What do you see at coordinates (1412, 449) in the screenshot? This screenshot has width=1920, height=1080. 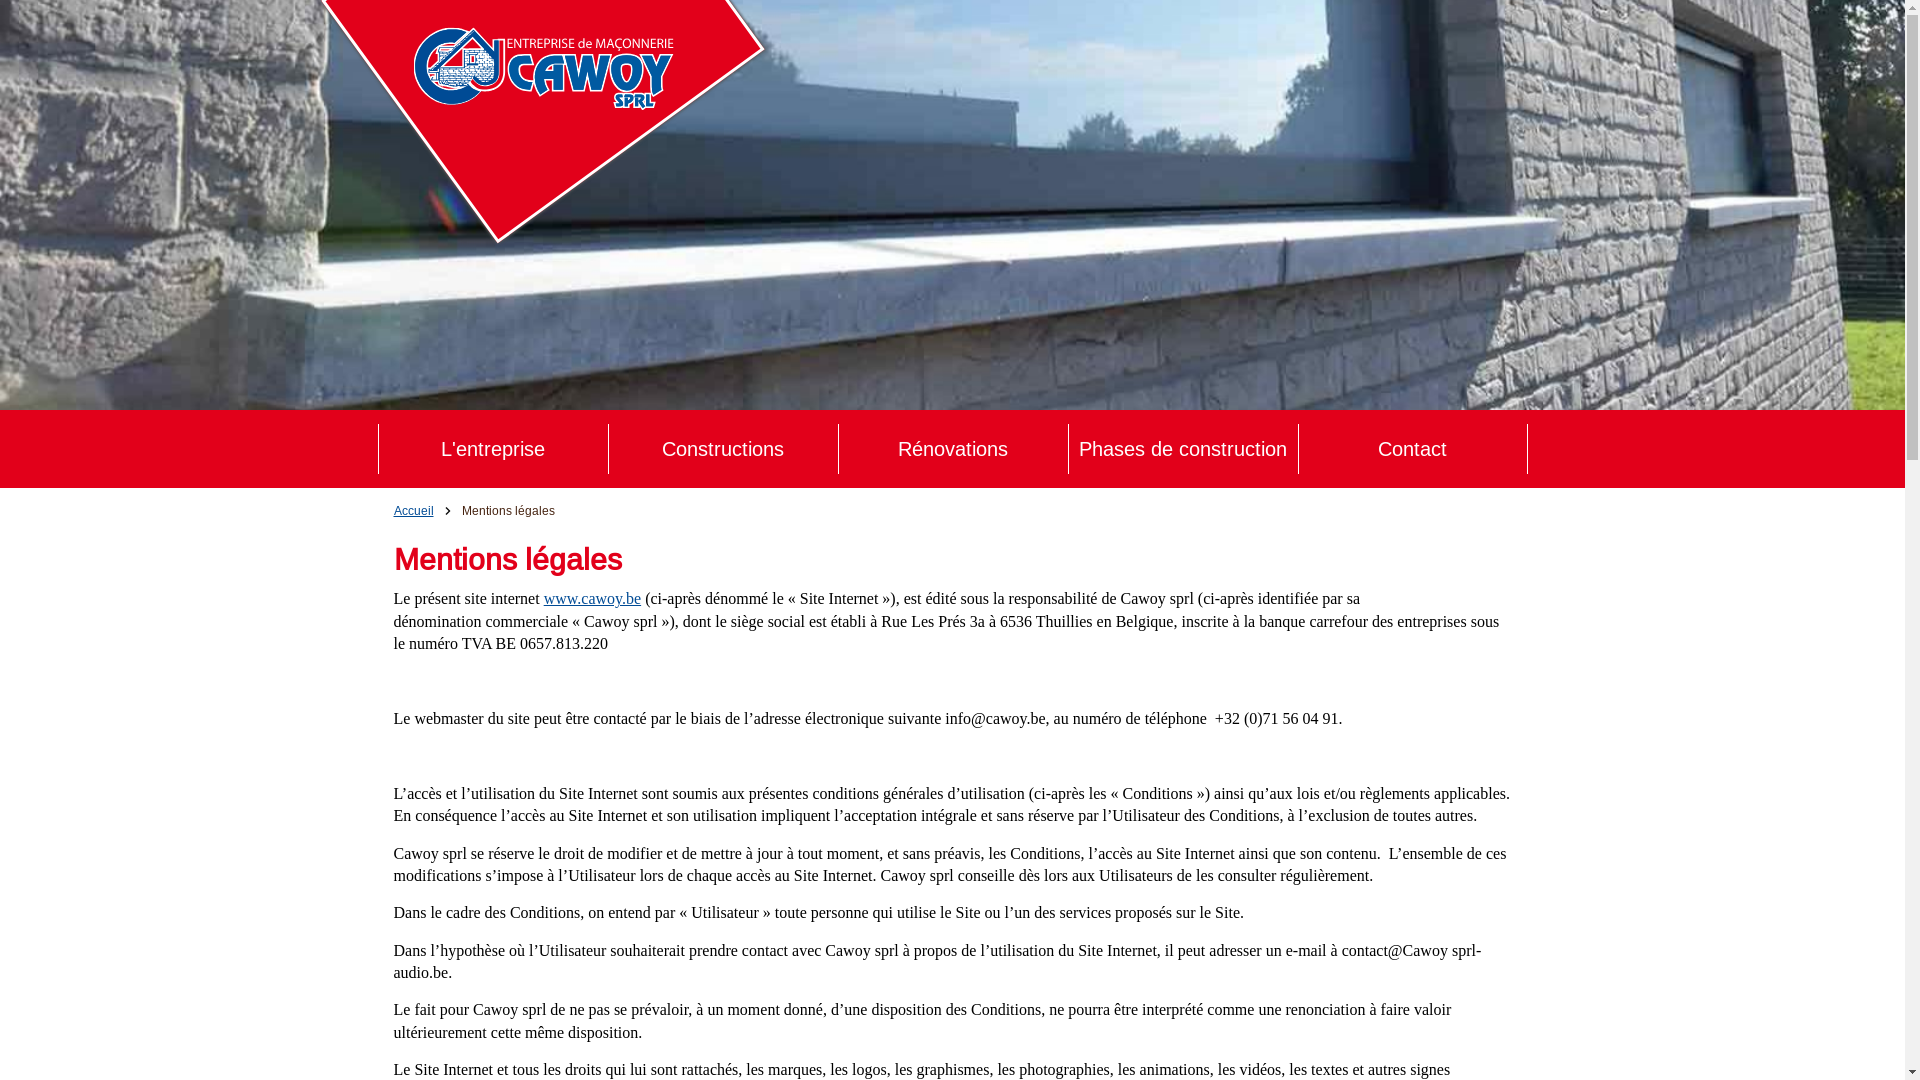 I see `Contact` at bounding box center [1412, 449].